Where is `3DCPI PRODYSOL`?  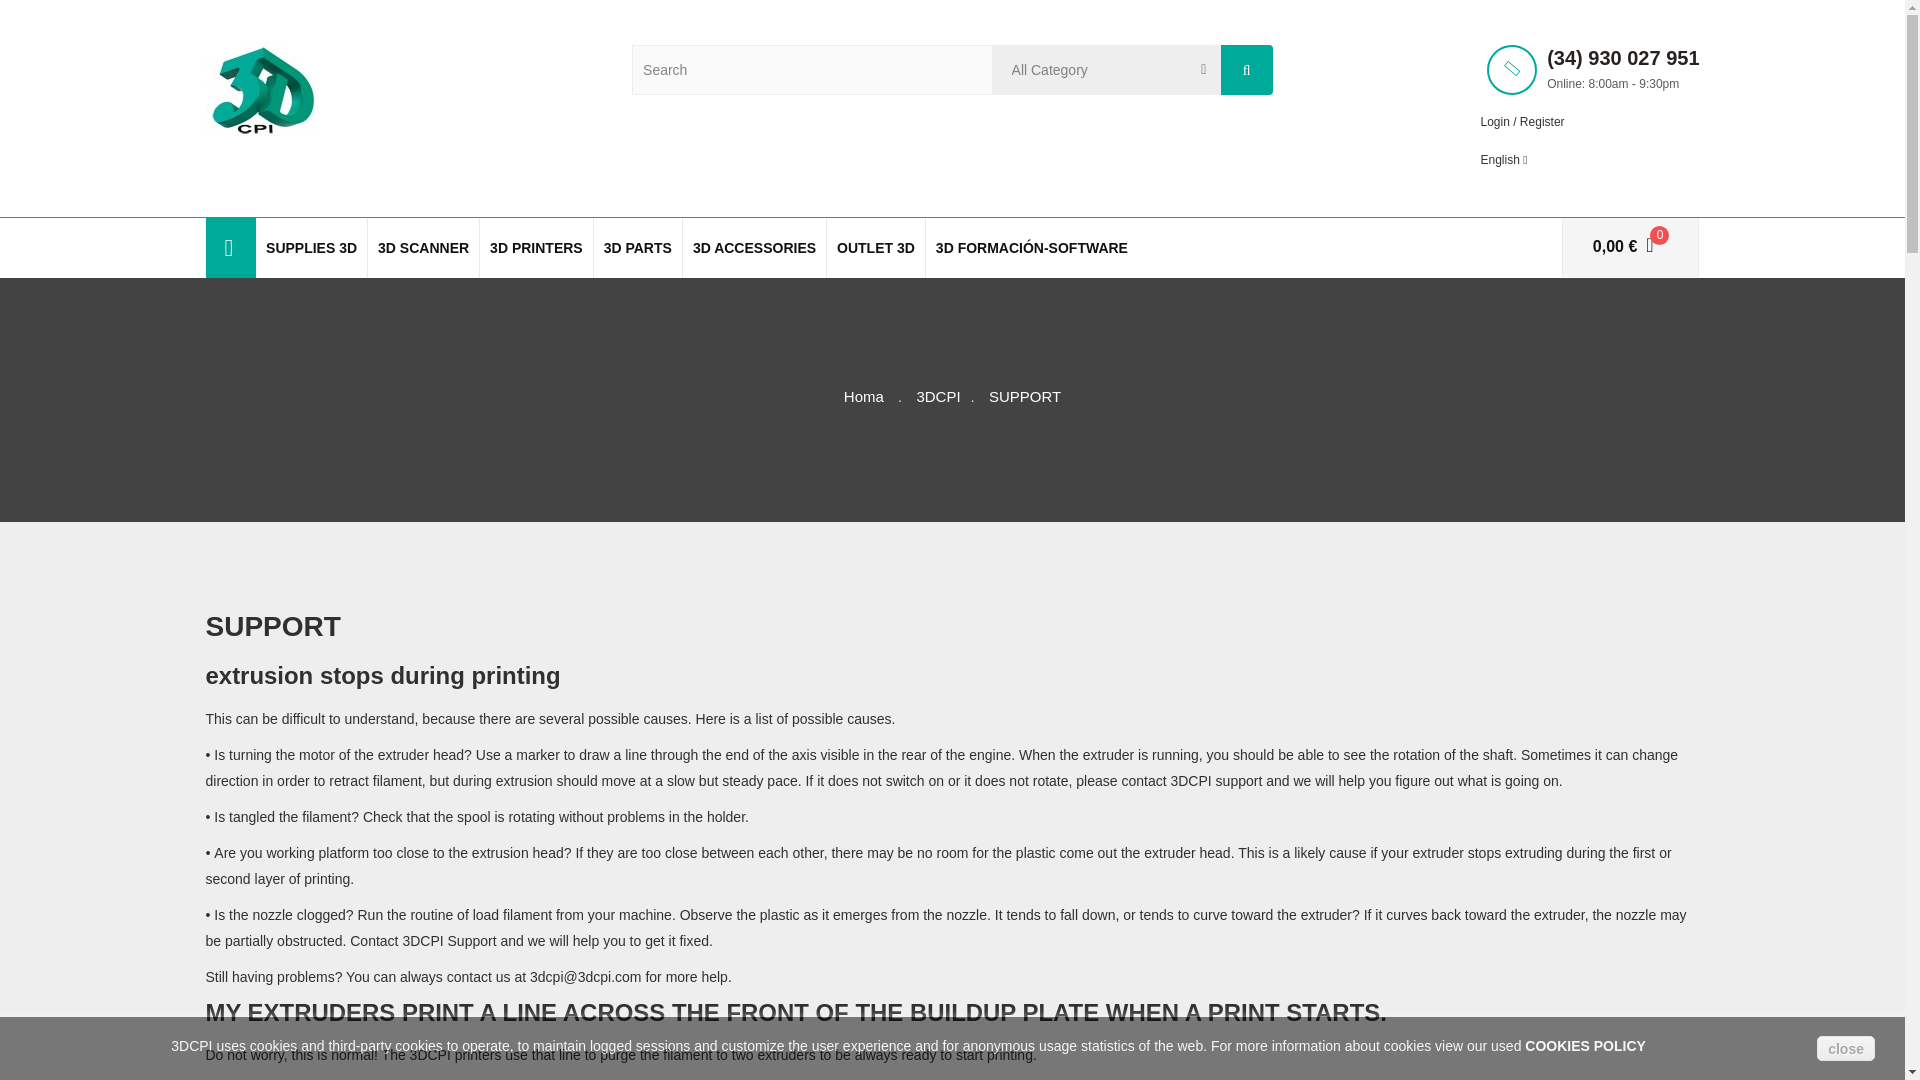
3DCPI PRODYSOL is located at coordinates (262, 88).